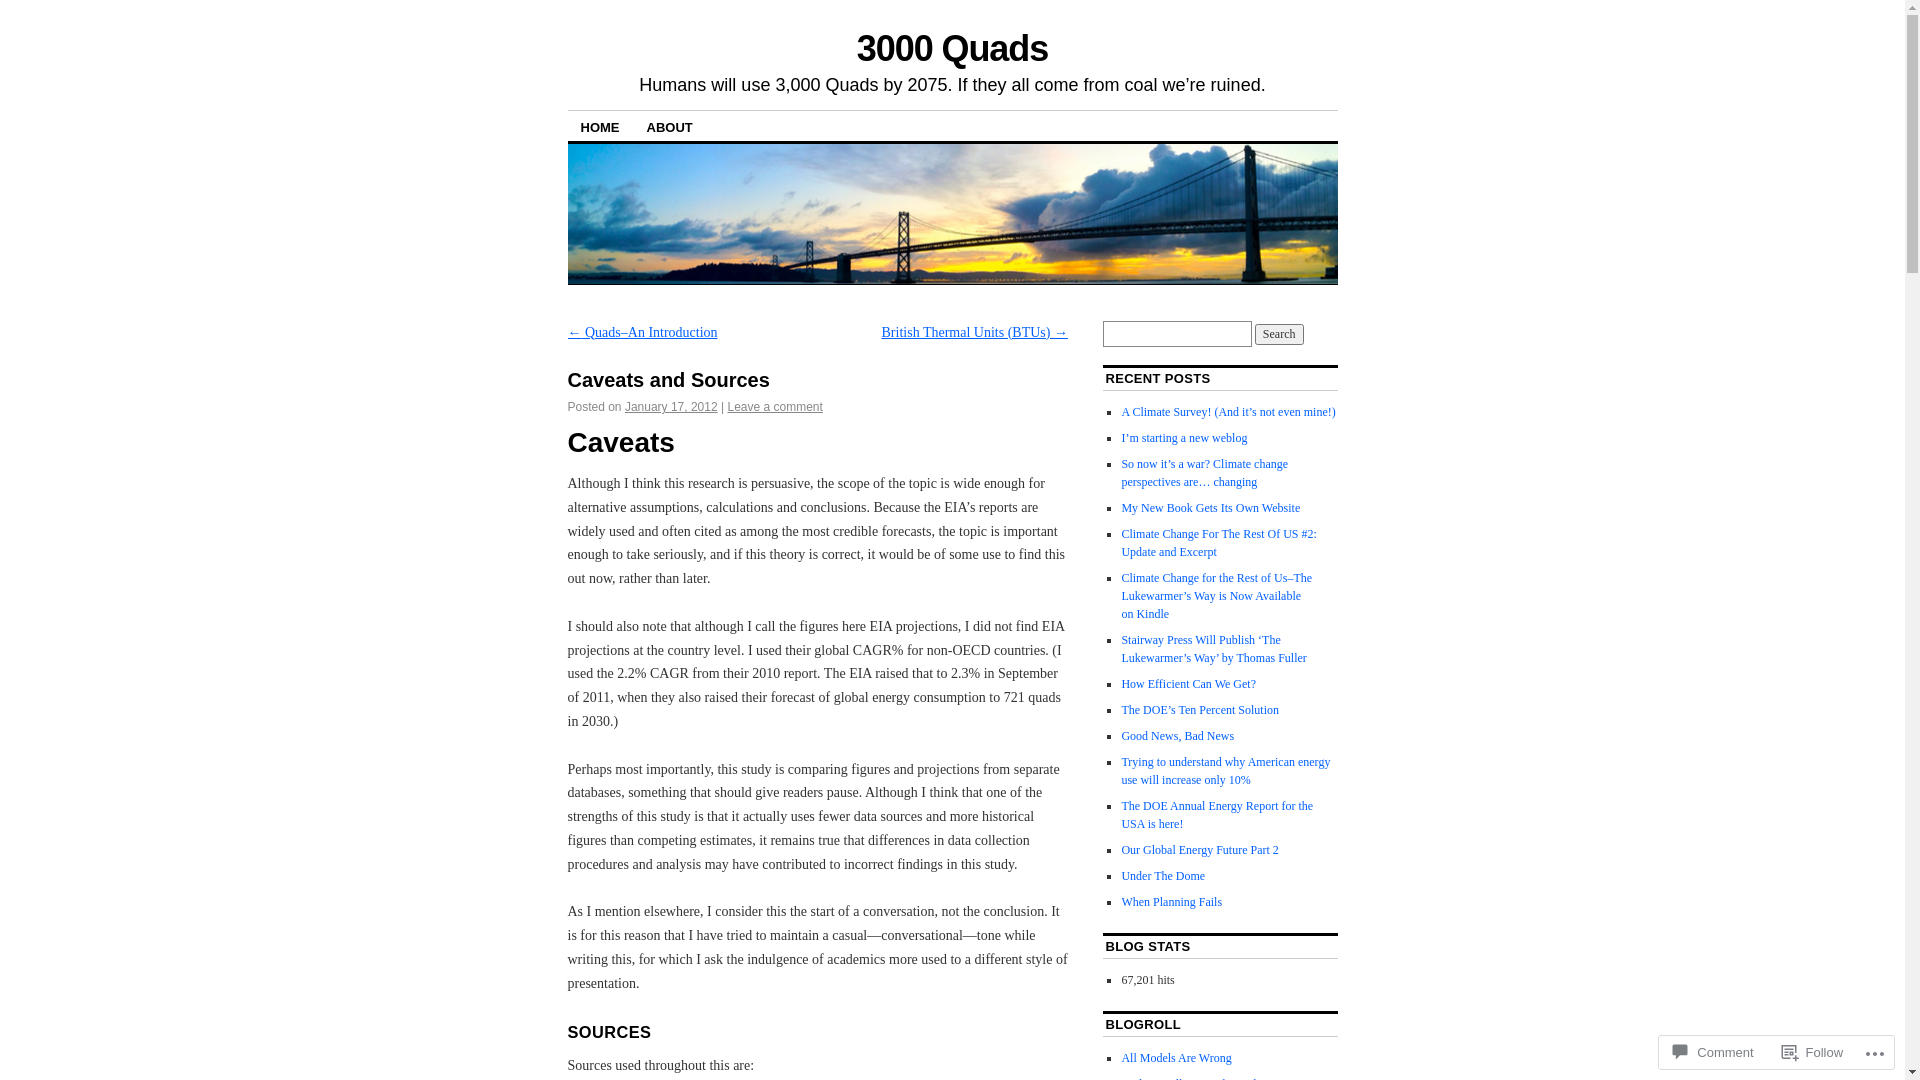 The height and width of the screenshot is (1080, 1920). What do you see at coordinates (1218, 543) in the screenshot?
I see `Climate Change For The Rest Of US #2: Update and Excerpt` at bounding box center [1218, 543].